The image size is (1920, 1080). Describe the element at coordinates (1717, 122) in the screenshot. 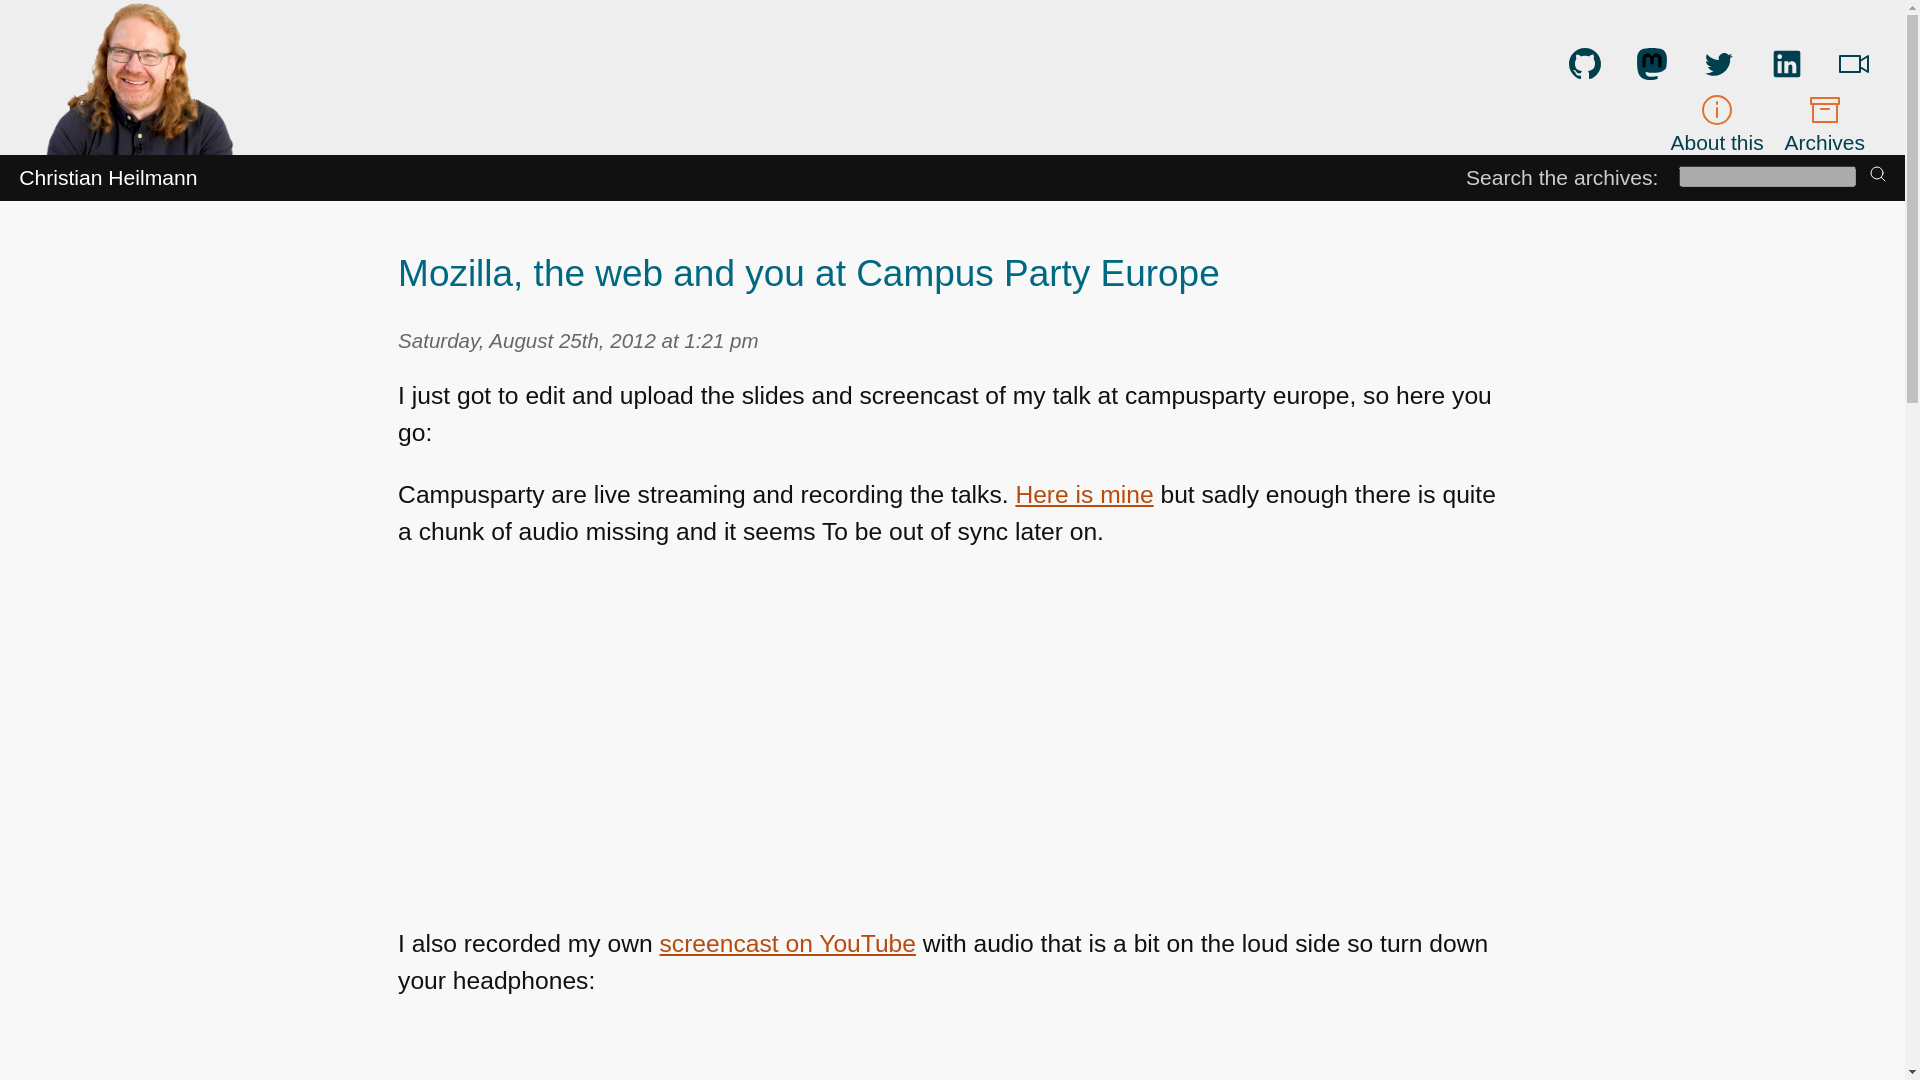

I see `About this` at that location.